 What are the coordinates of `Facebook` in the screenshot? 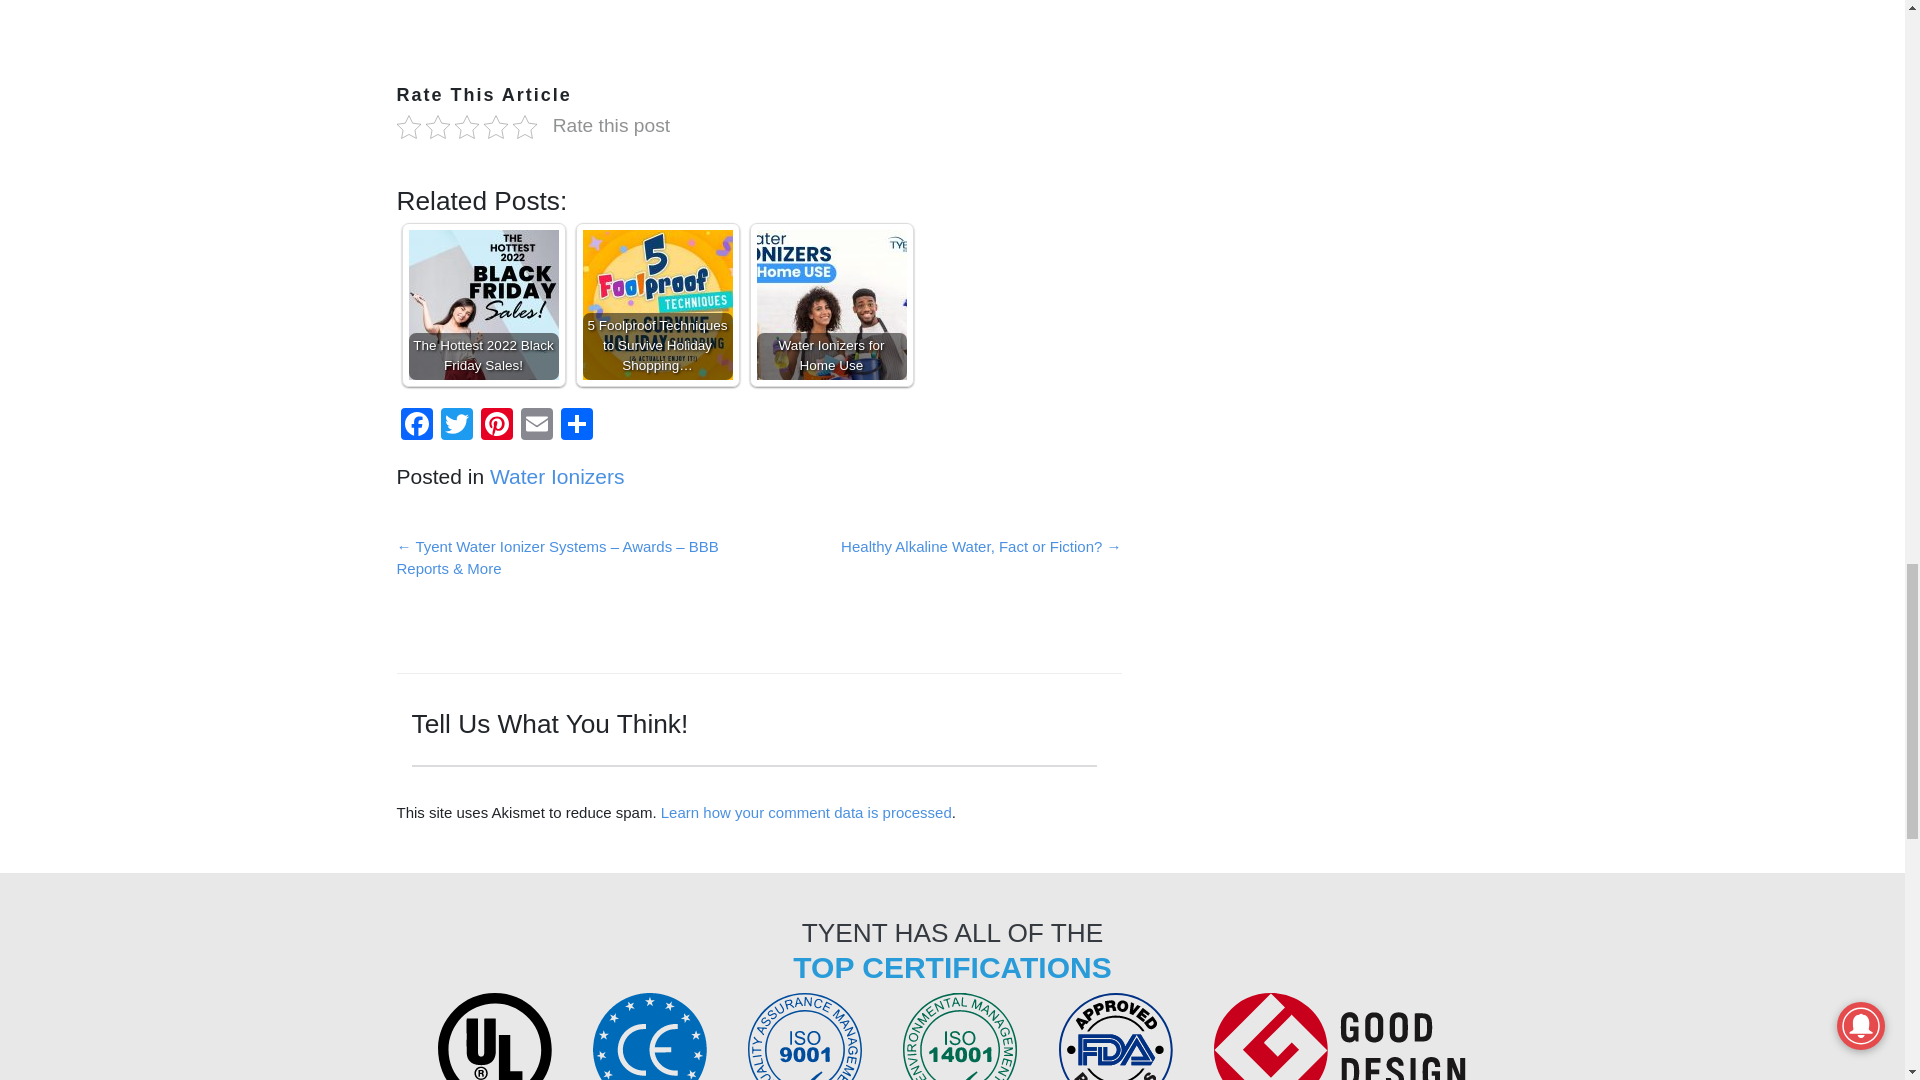 It's located at (415, 426).